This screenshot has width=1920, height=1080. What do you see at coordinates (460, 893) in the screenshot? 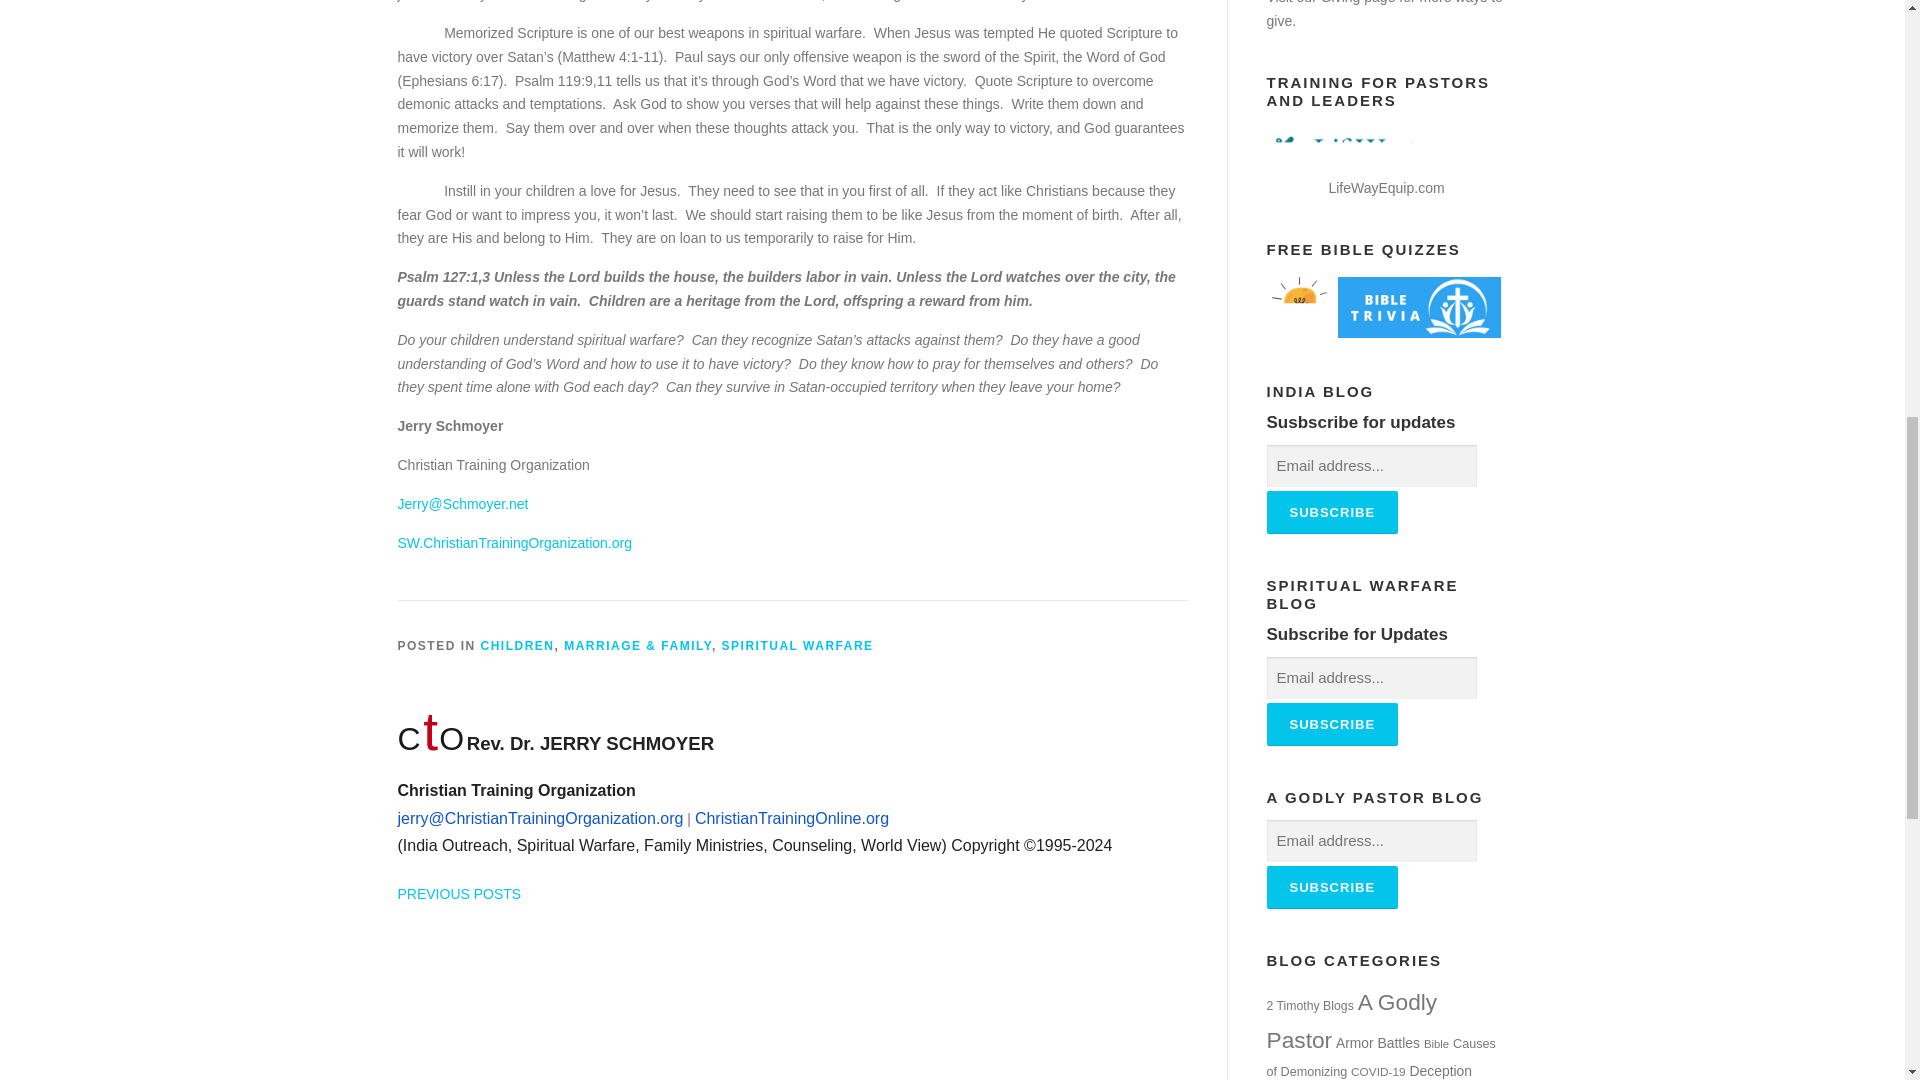
I see `PREVIOUS POSTS` at bounding box center [460, 893].